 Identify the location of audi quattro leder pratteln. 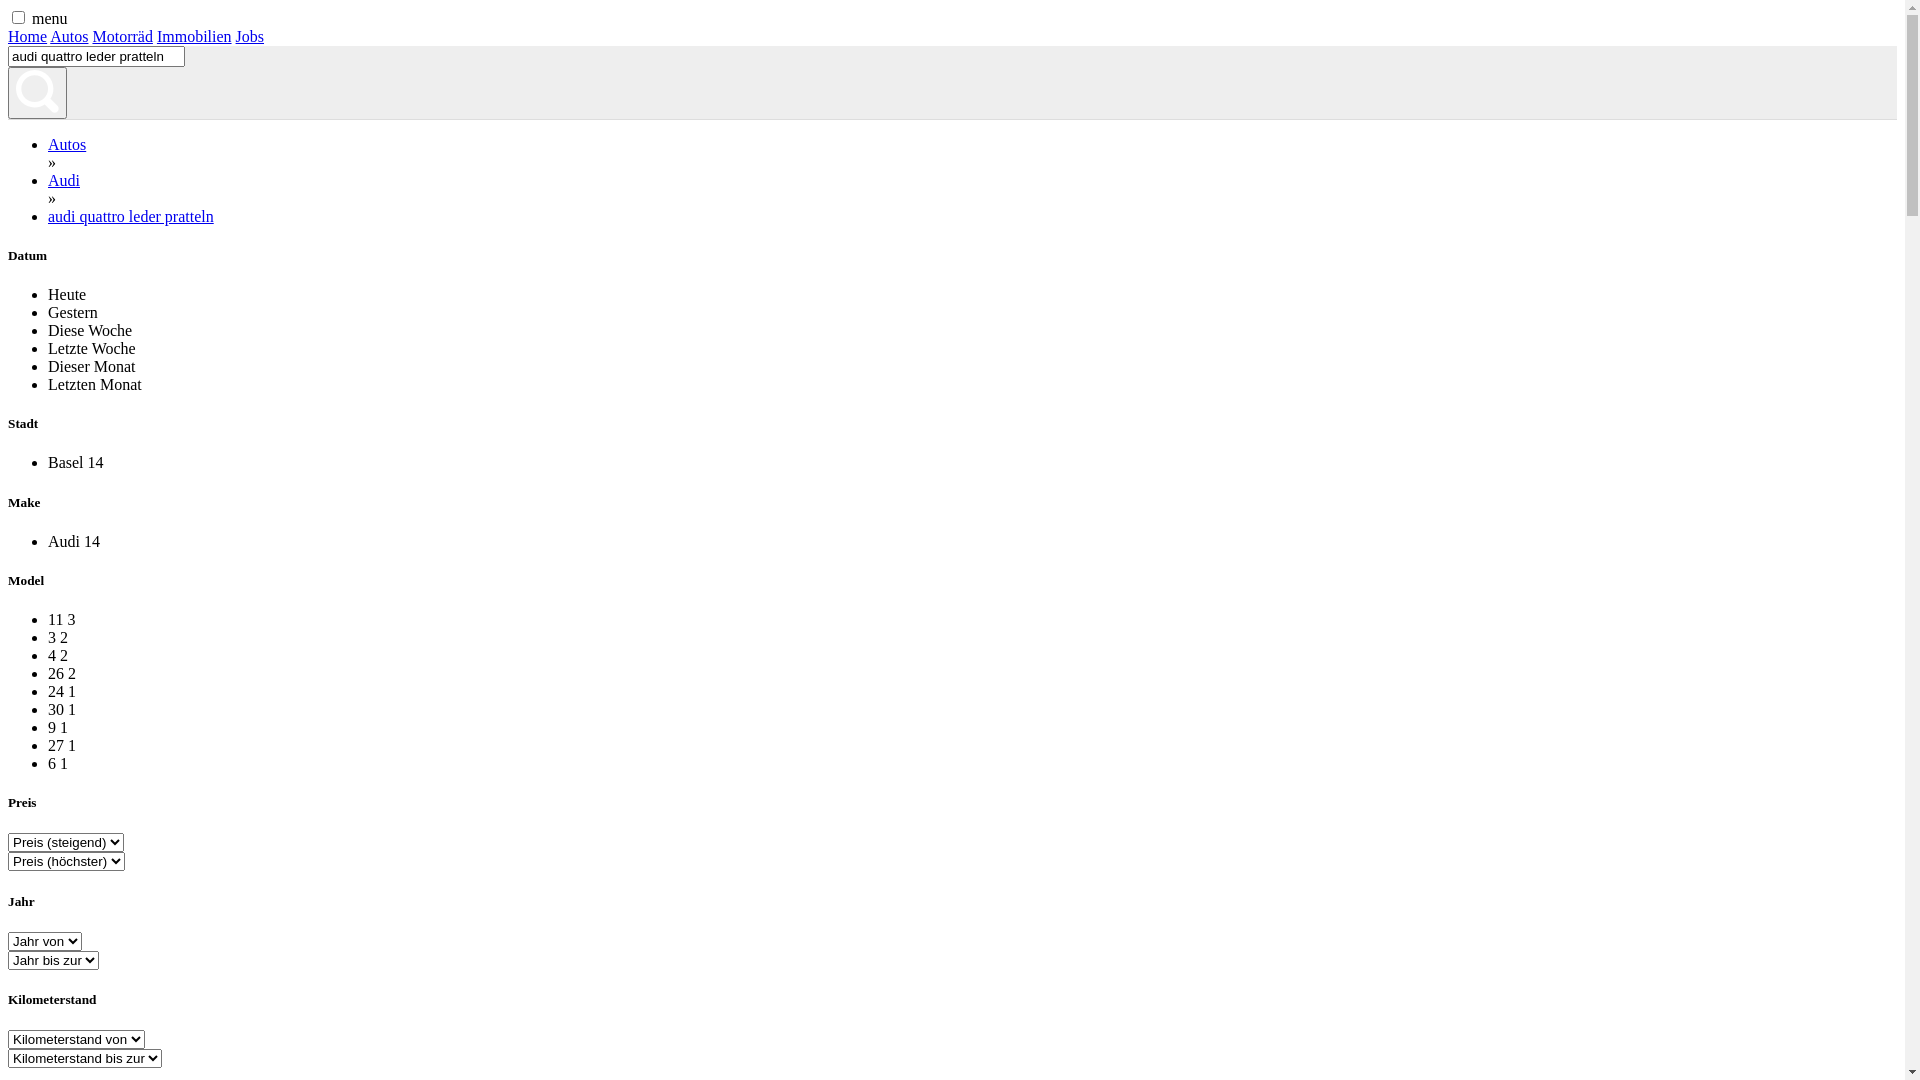
(131, 216).